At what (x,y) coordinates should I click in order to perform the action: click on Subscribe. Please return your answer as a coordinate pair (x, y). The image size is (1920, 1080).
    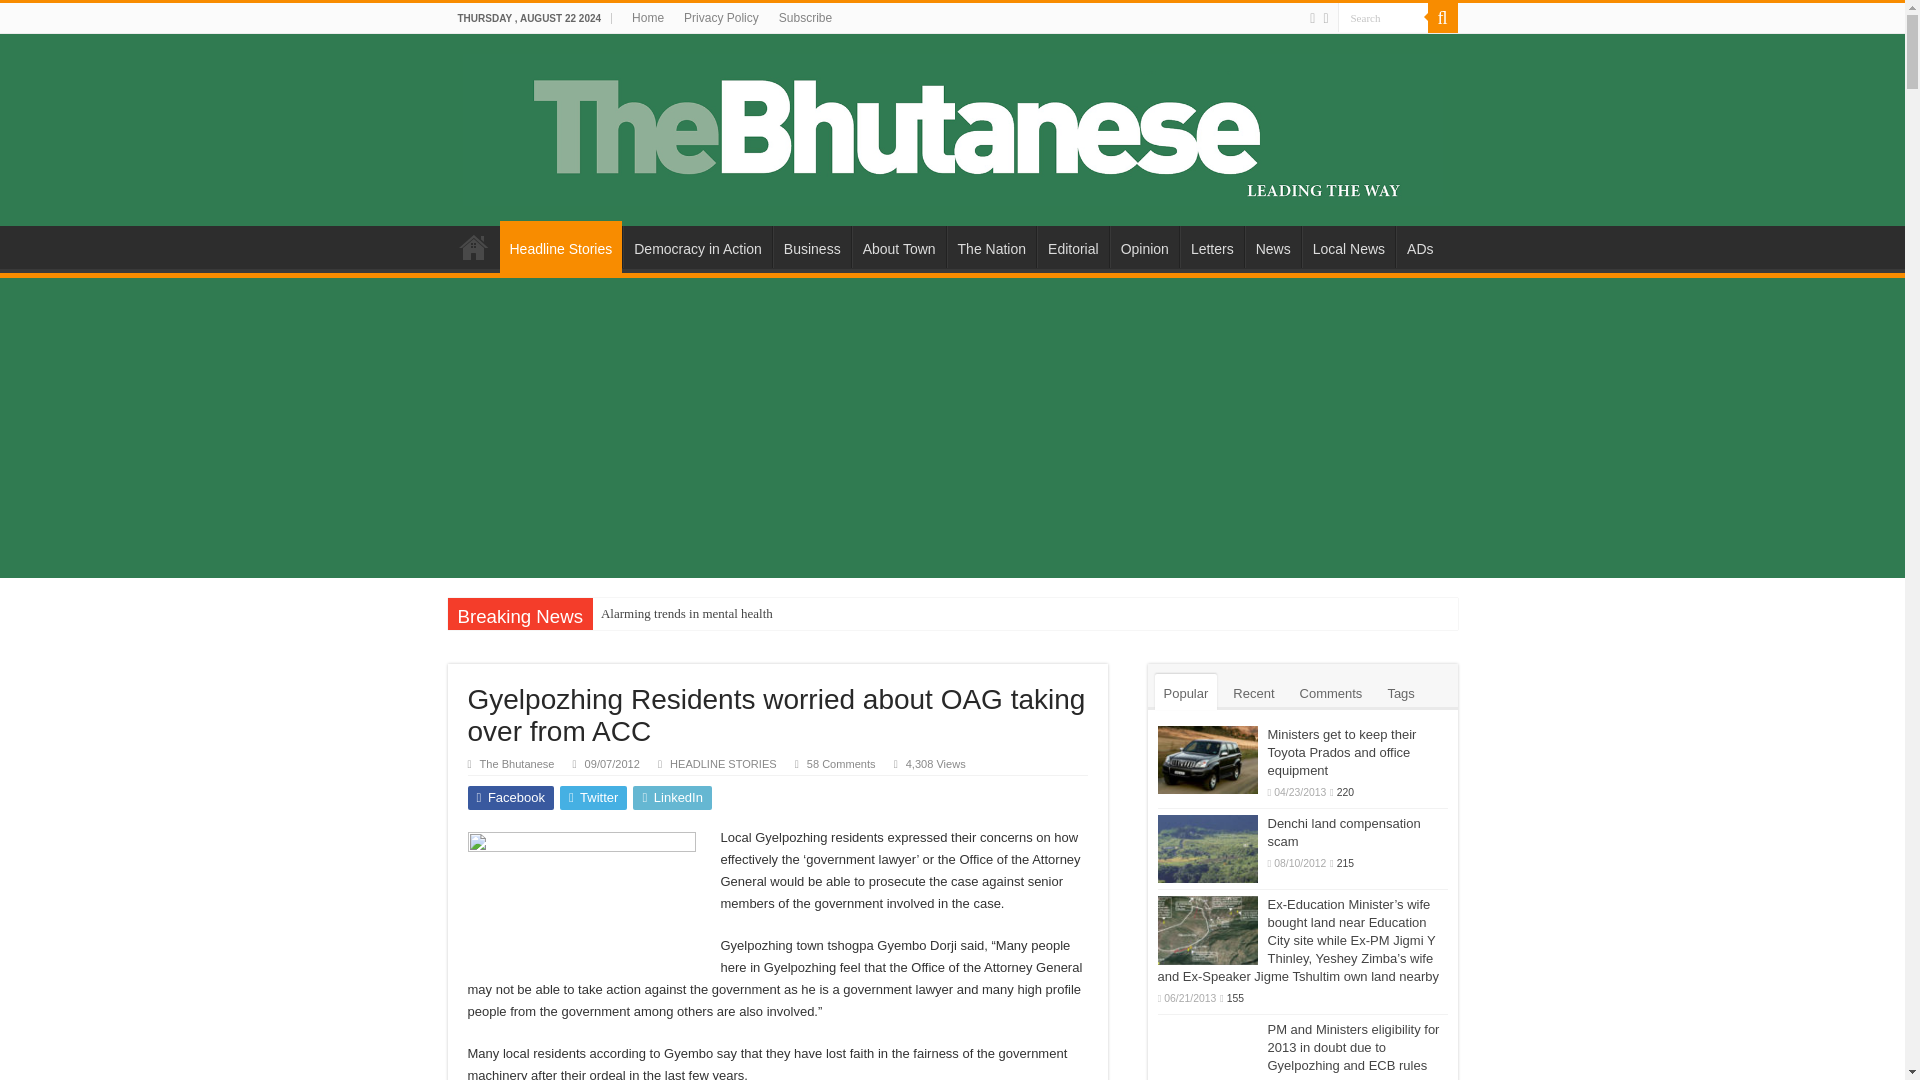
    Looking at the image, I should click on (806, 18).